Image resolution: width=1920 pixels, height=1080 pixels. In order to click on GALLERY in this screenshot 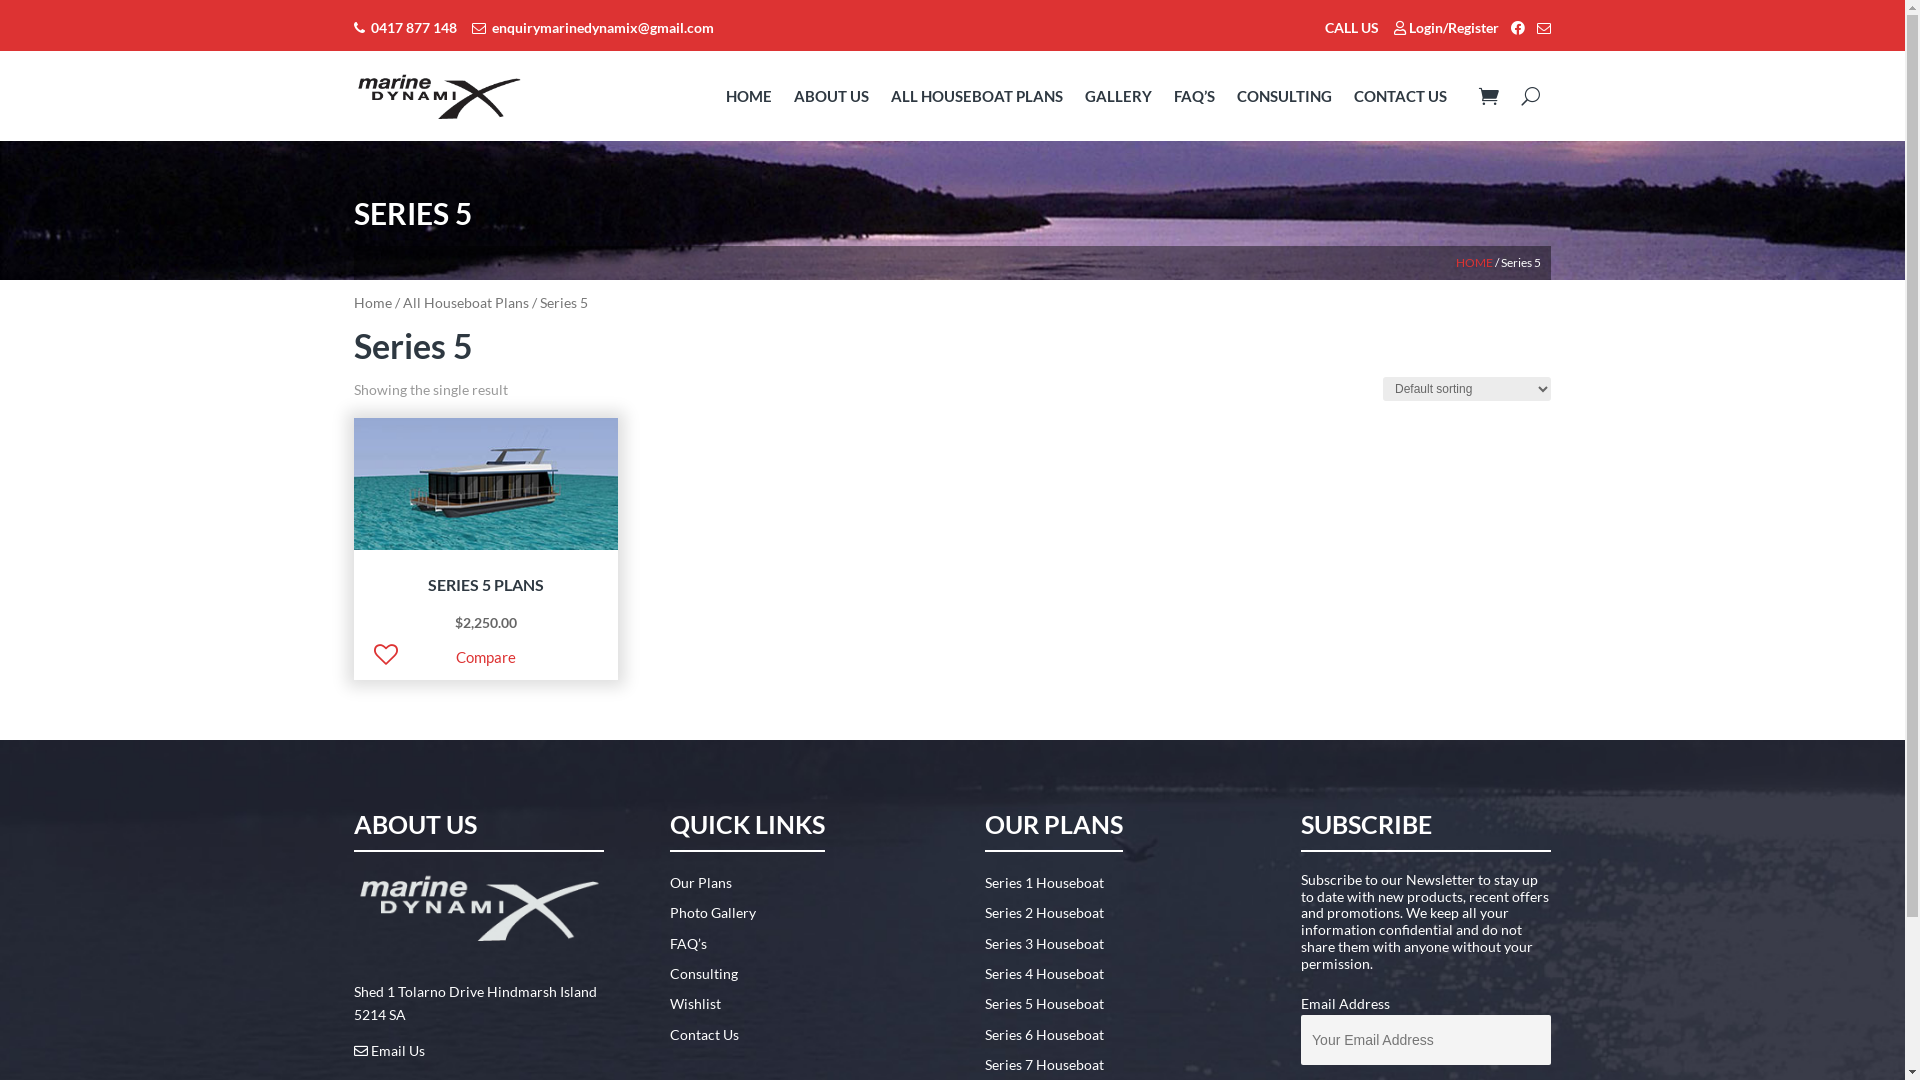, I will do `click(1118, 96)`.